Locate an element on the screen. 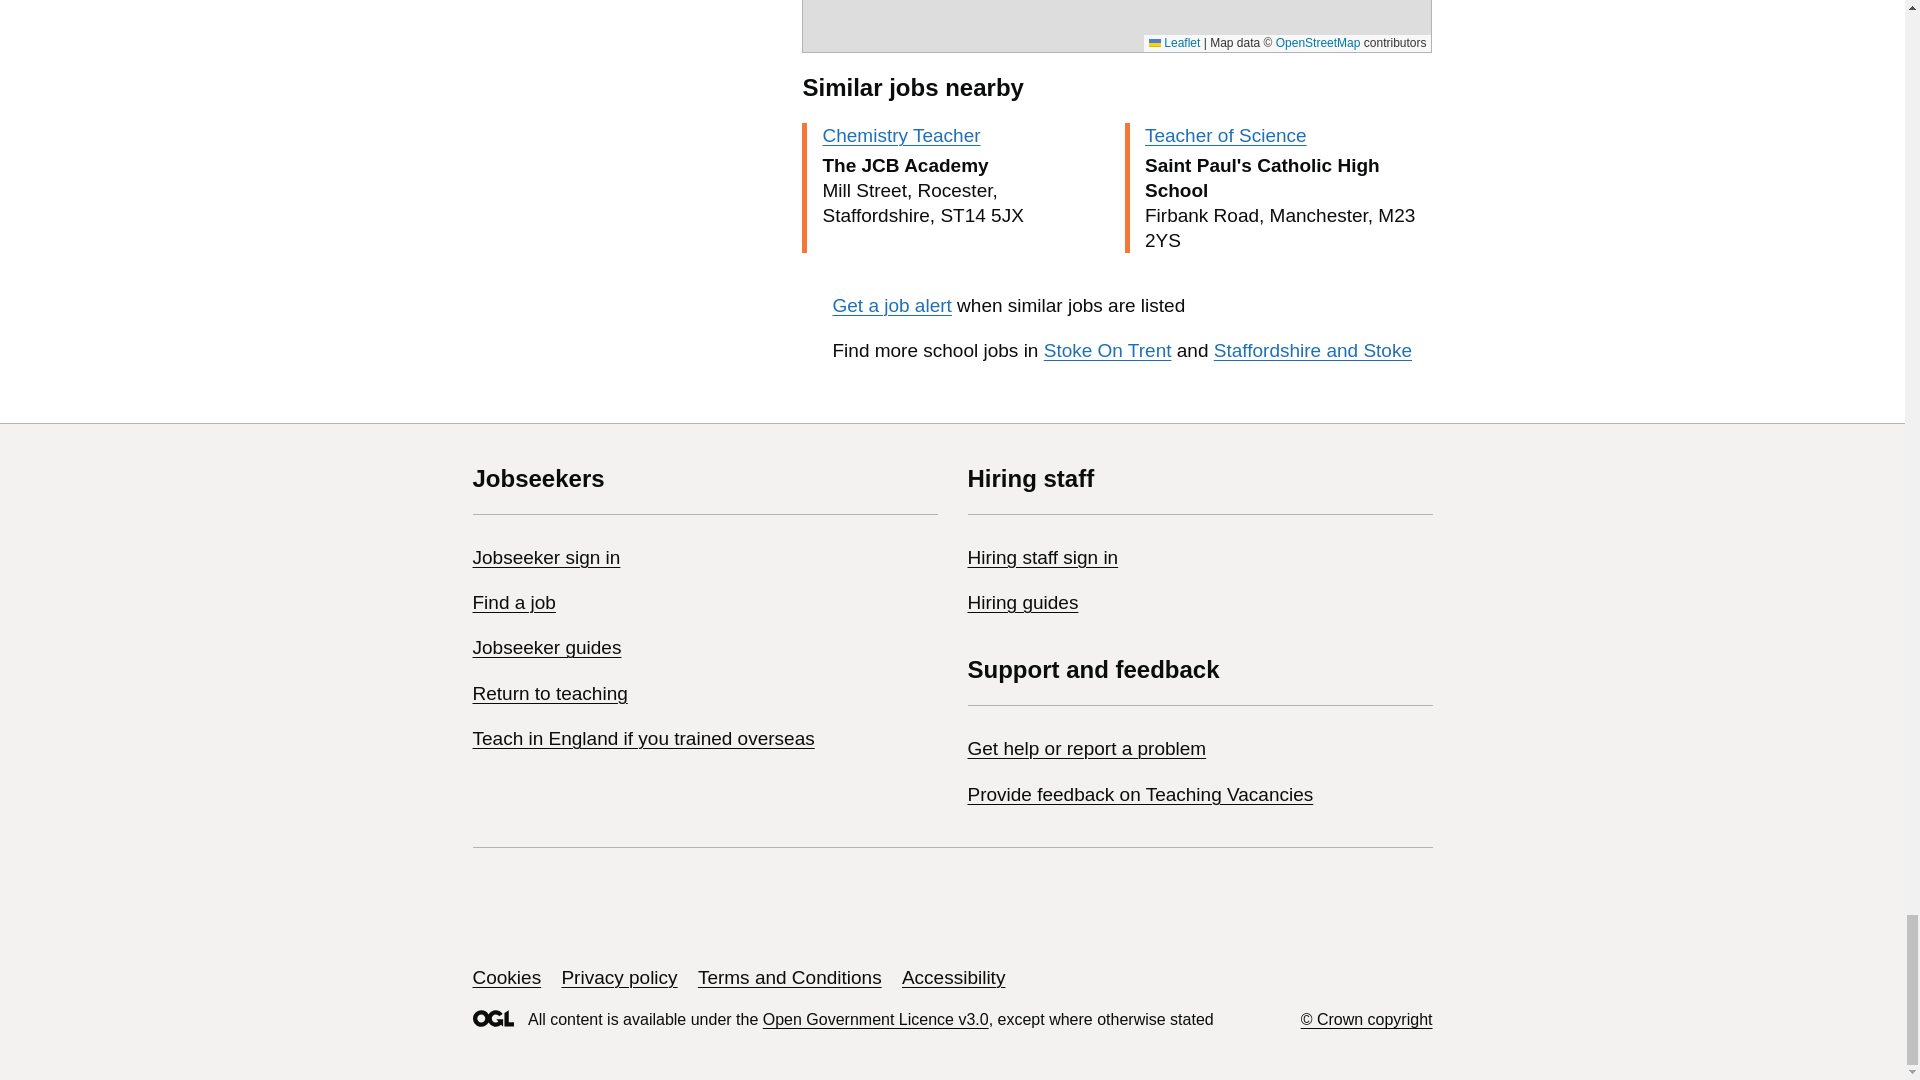 The height and width of the screenshot is (1080, 1920). Stoke On Trent is located at coordinates (1108, 350).